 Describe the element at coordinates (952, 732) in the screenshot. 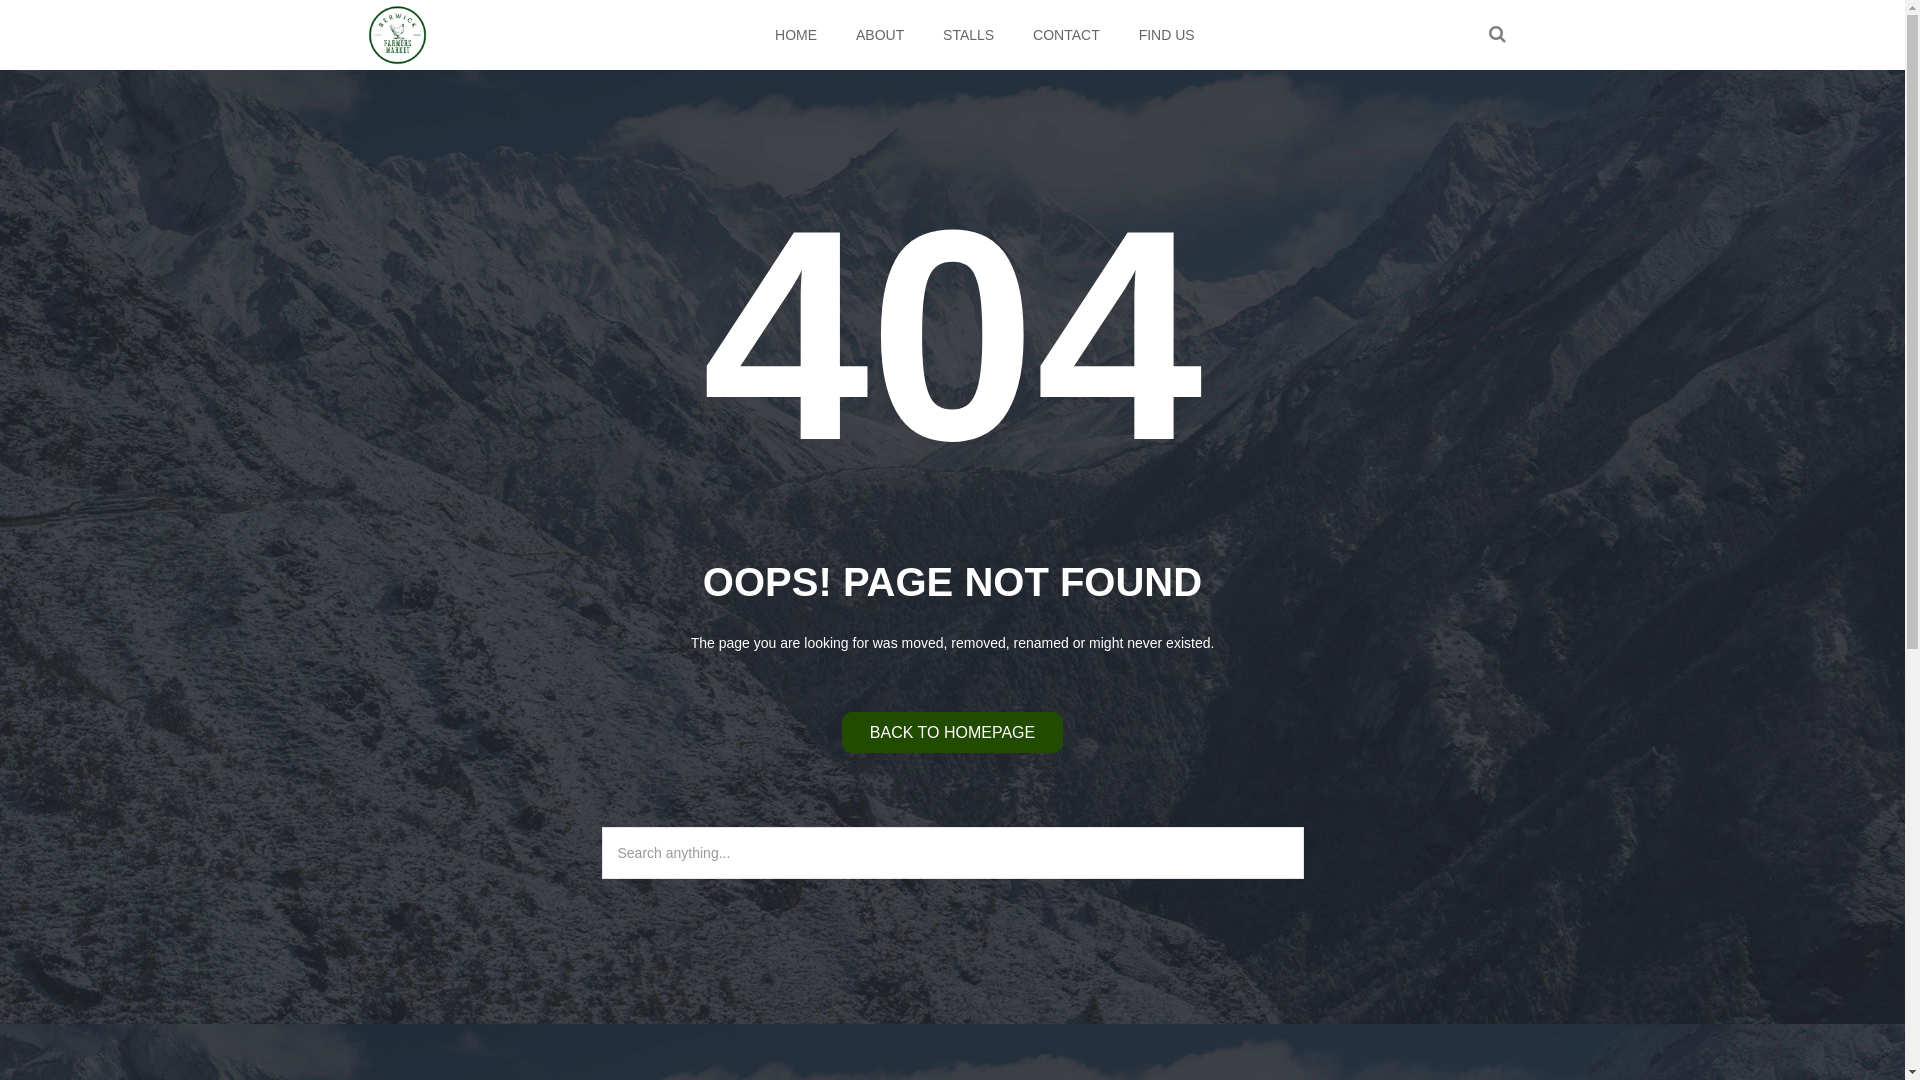

I see `BACK TO HOMEPAGE` at that location.